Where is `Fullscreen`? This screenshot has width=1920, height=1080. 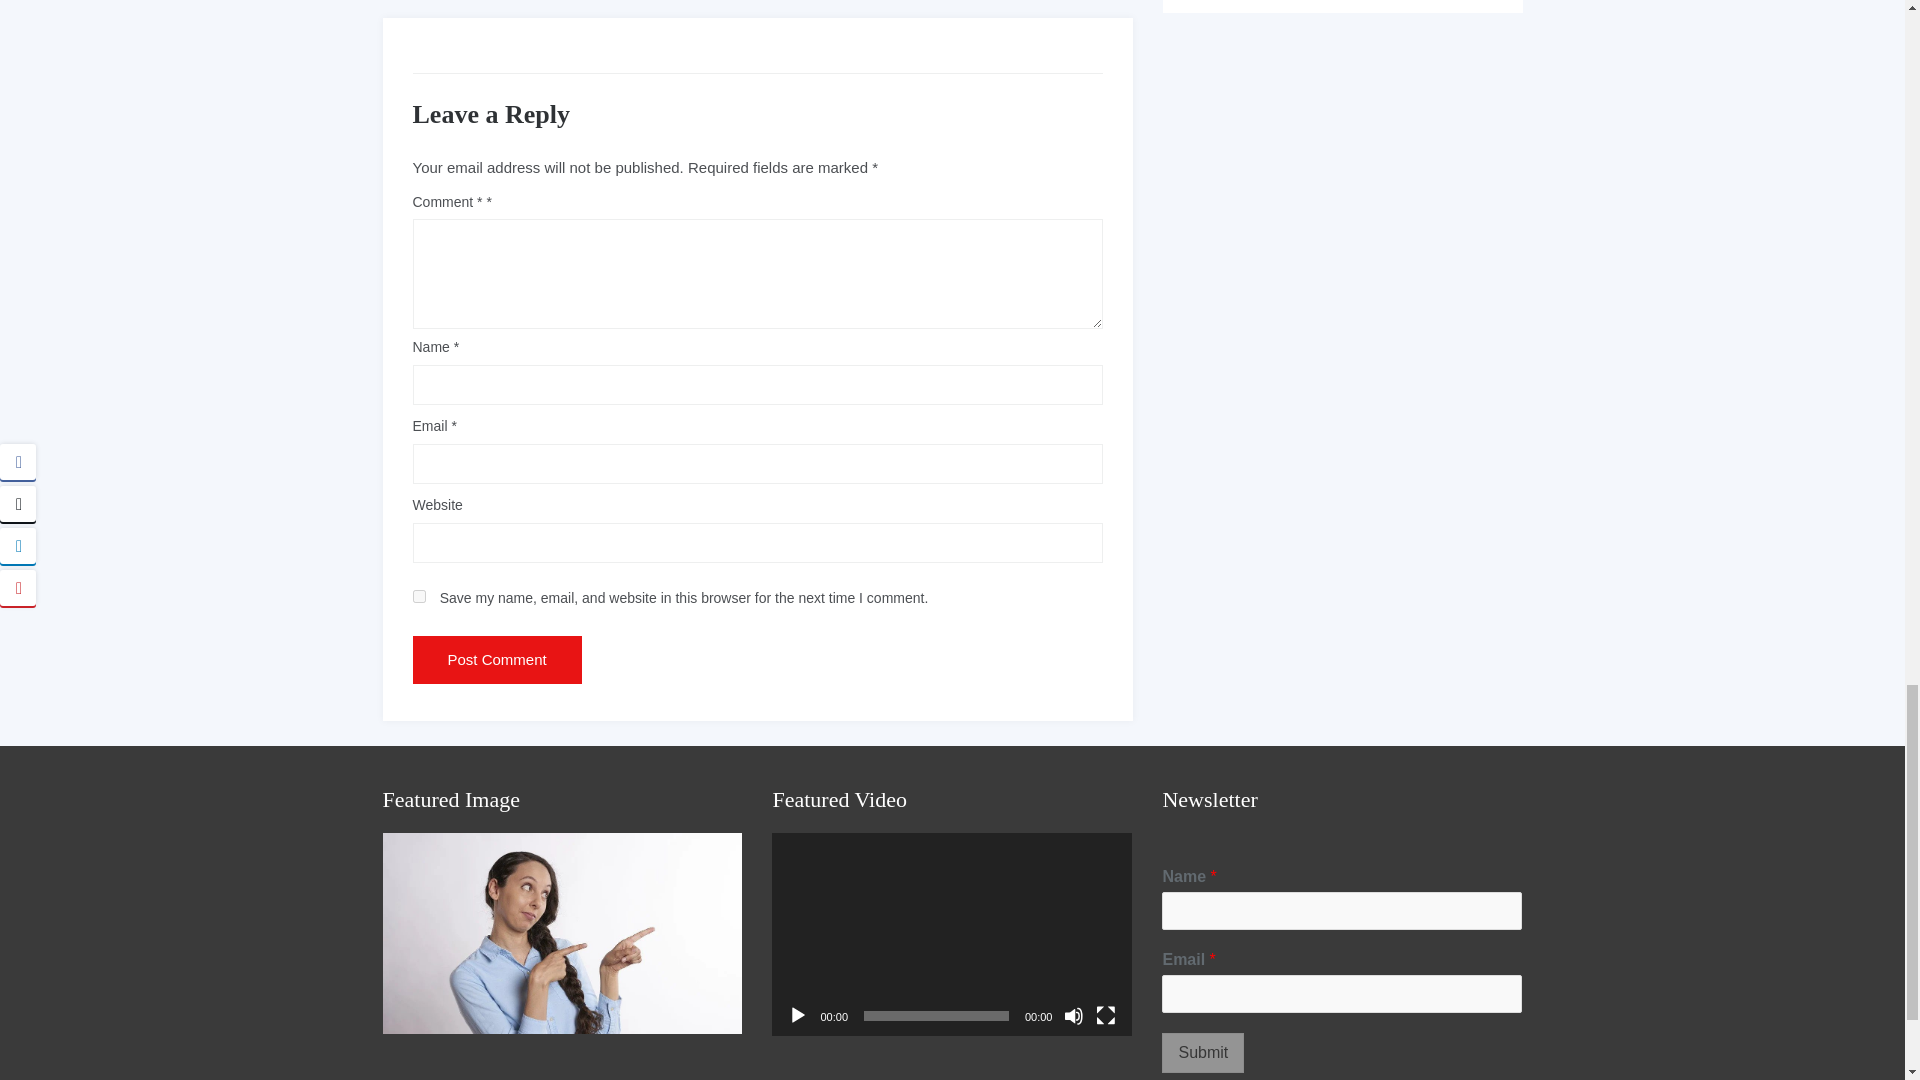 Fullscreen is located at coordinates (1106, 1016).